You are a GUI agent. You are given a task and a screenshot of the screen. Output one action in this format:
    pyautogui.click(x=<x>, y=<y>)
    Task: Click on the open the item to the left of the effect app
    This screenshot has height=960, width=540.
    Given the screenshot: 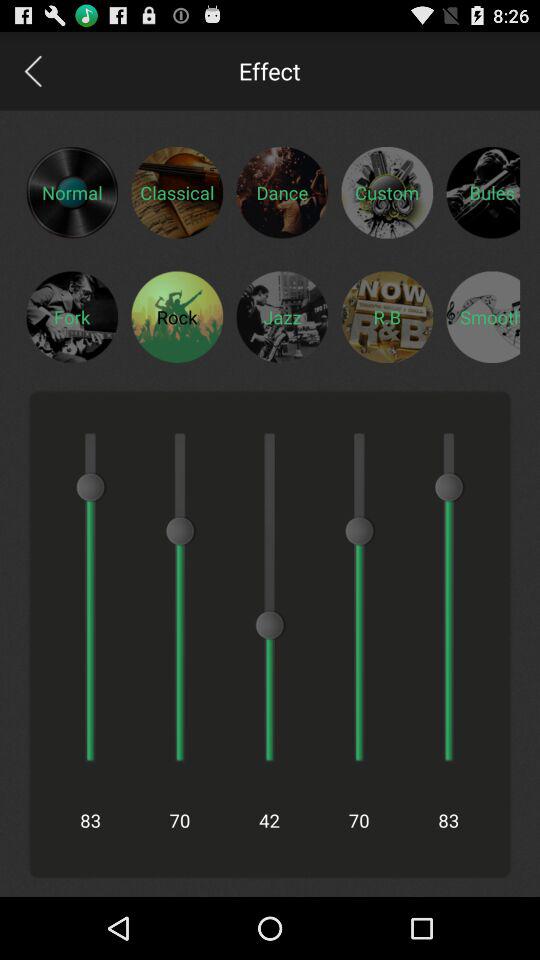 What is the action you would take?
    pyautogui.click(x=32, y=70)
    